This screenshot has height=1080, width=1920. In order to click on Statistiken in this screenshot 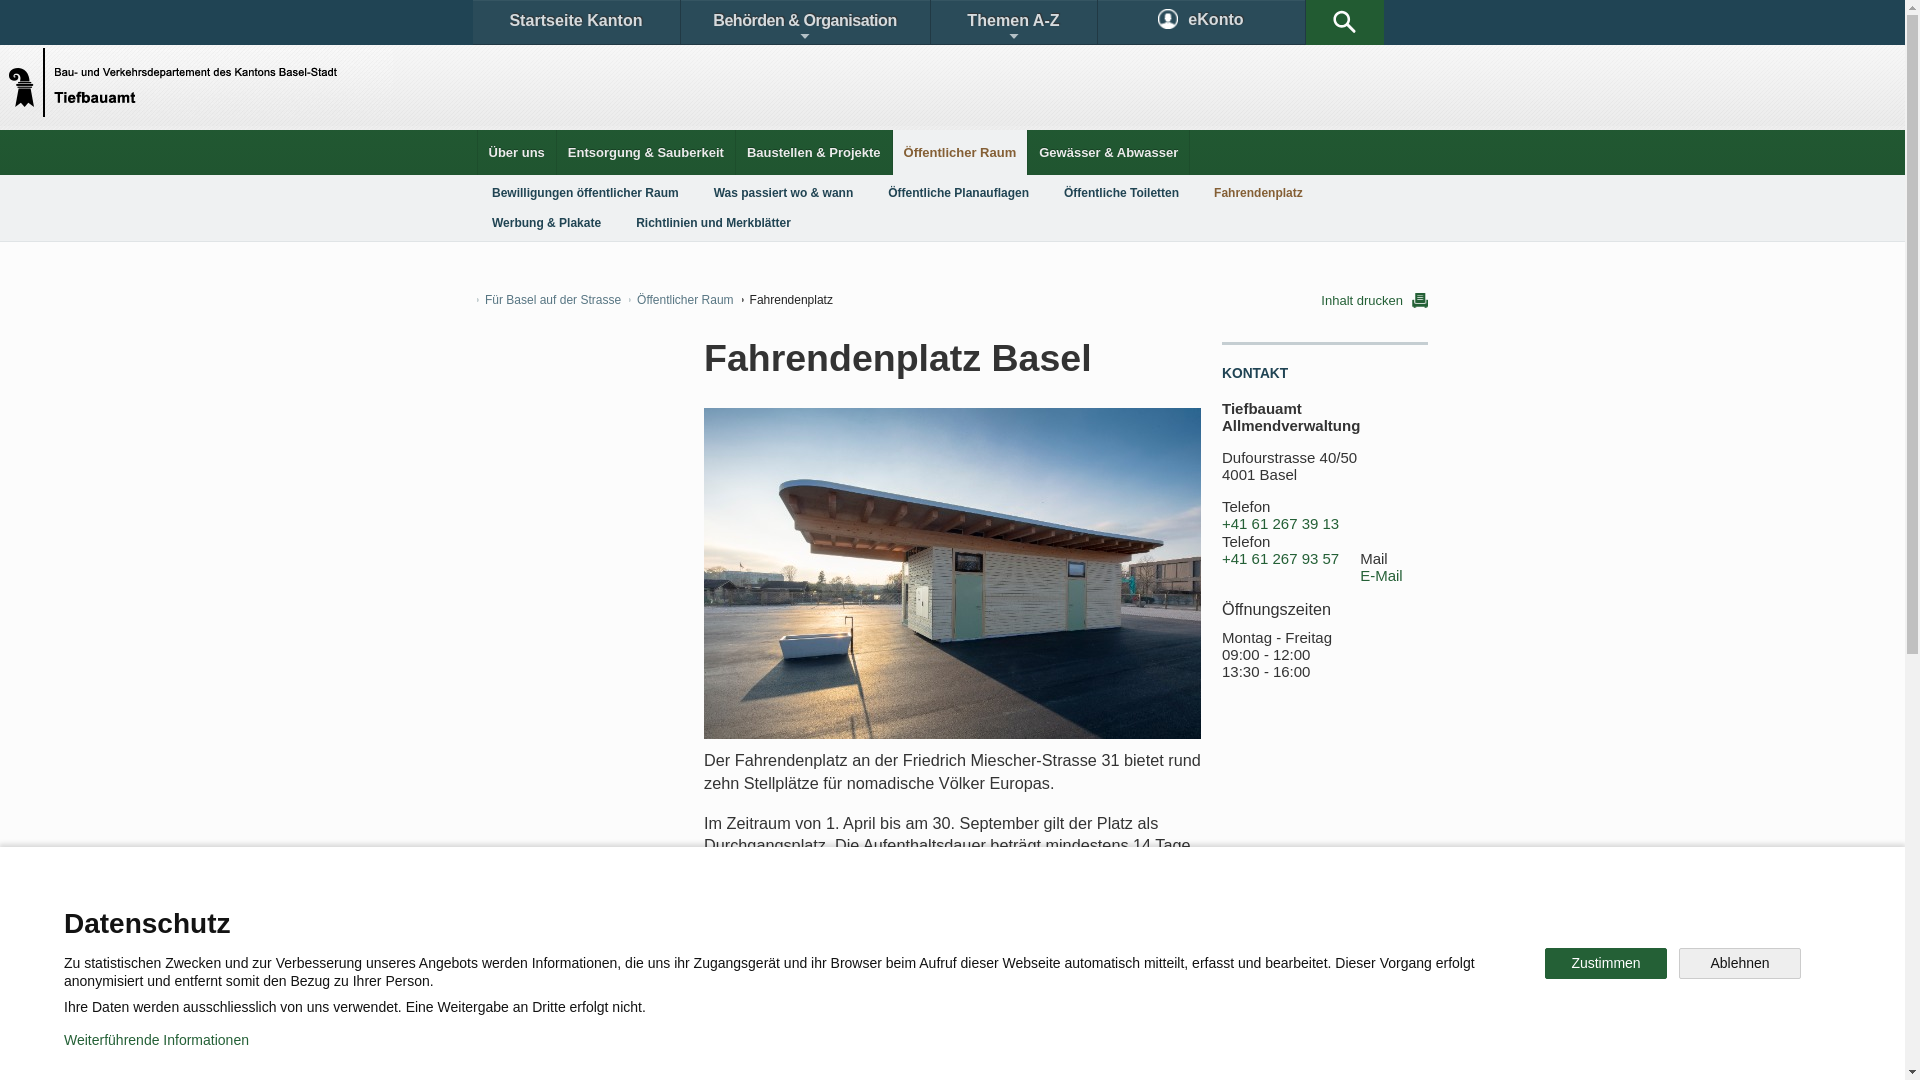, I will do `click(1048, 914)`.